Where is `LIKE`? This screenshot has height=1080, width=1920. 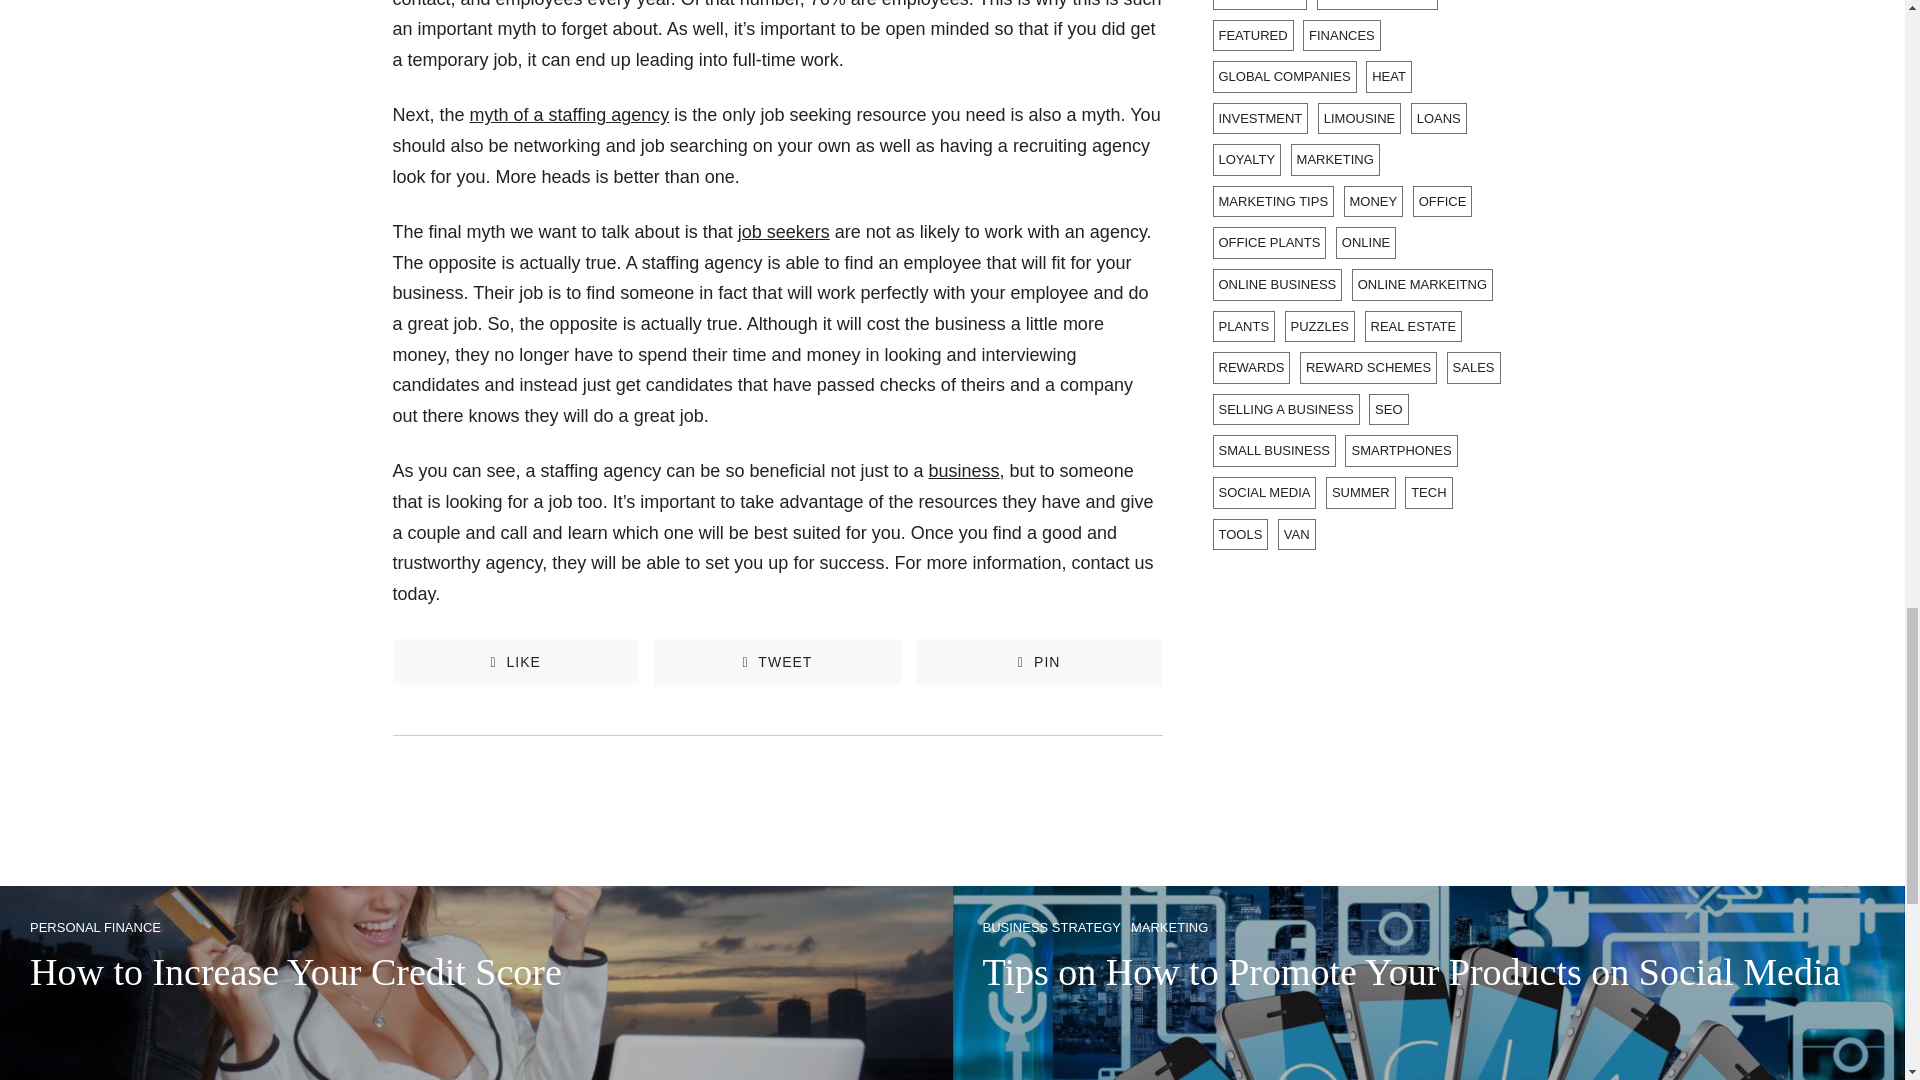
LIKE is located at coordinates (514, 662).